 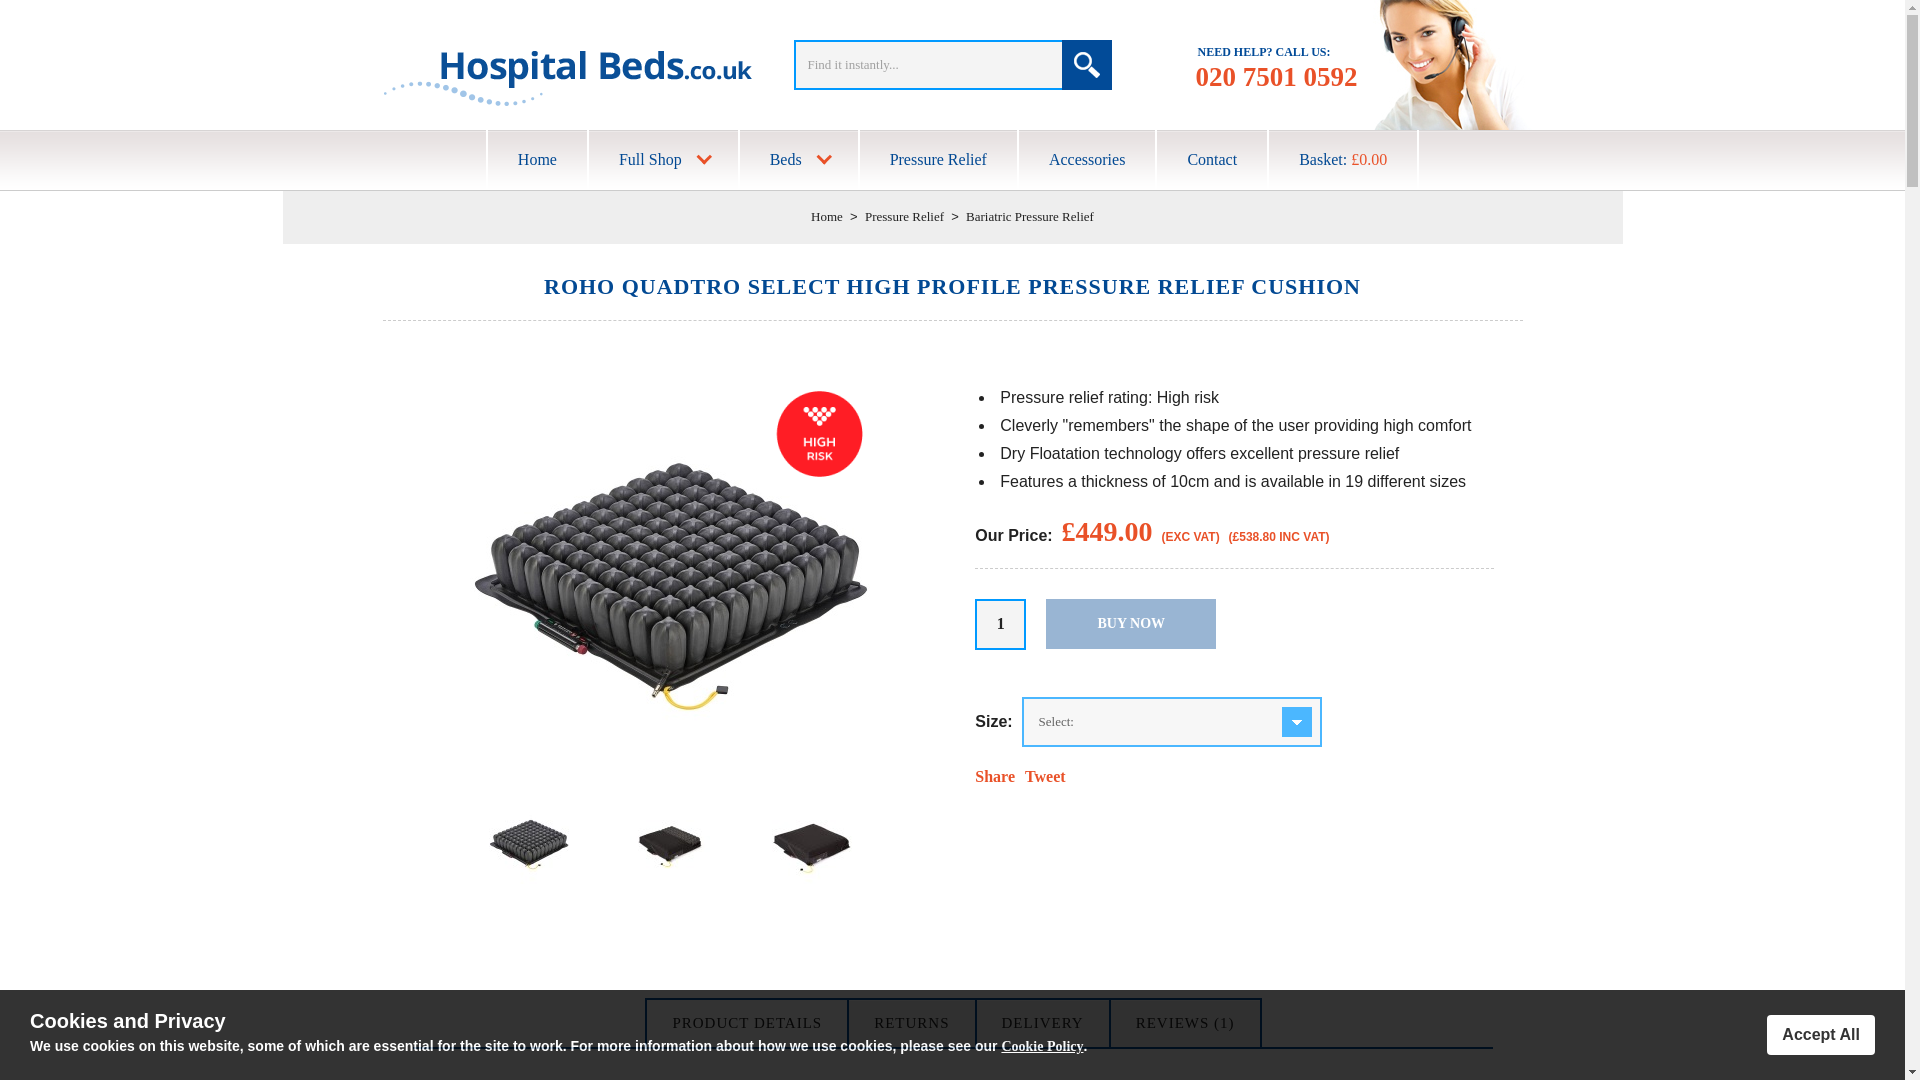 What do you see at coordinates (670, 778) in the screenshot?
I see `Roho Quadtro Select High Profile Pressure Relief Cushion` at bounding box center [670, 778].